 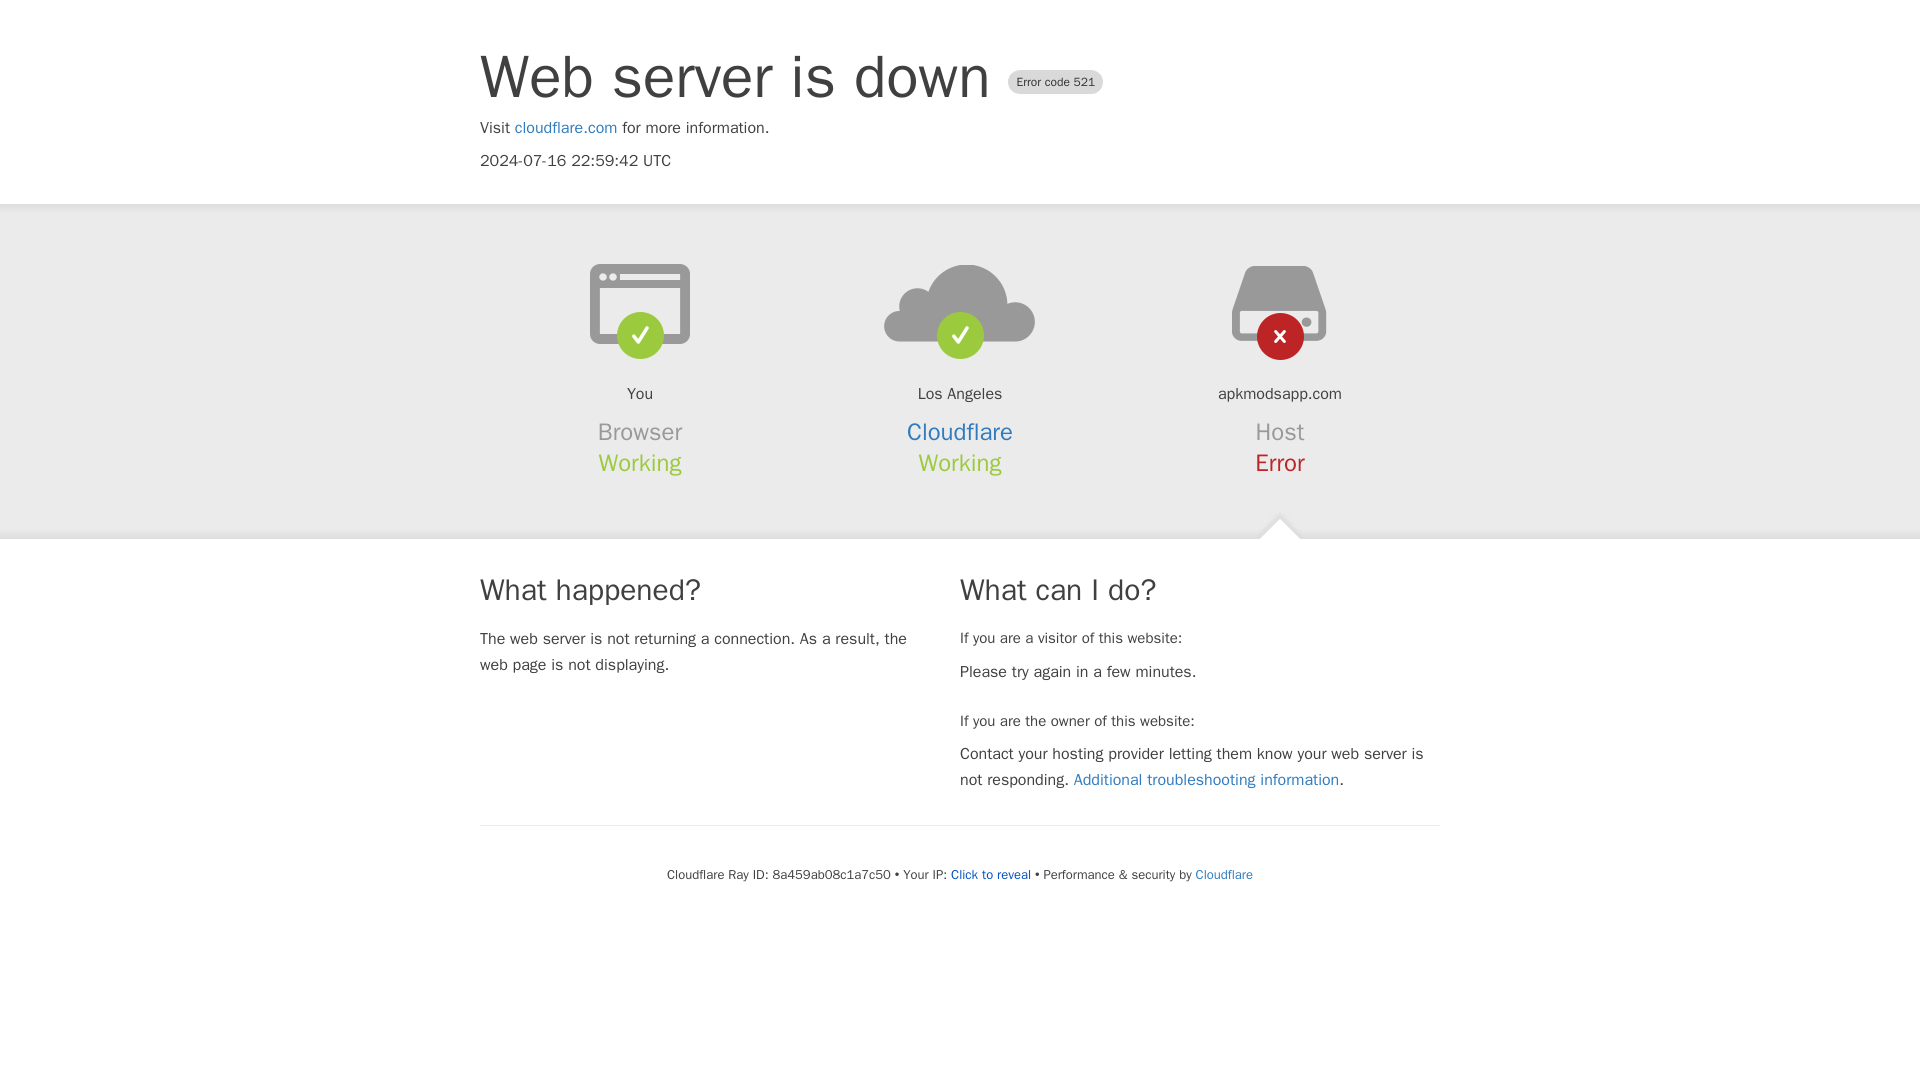 I want to click on Click to reveal, so click(x=990, y=875).